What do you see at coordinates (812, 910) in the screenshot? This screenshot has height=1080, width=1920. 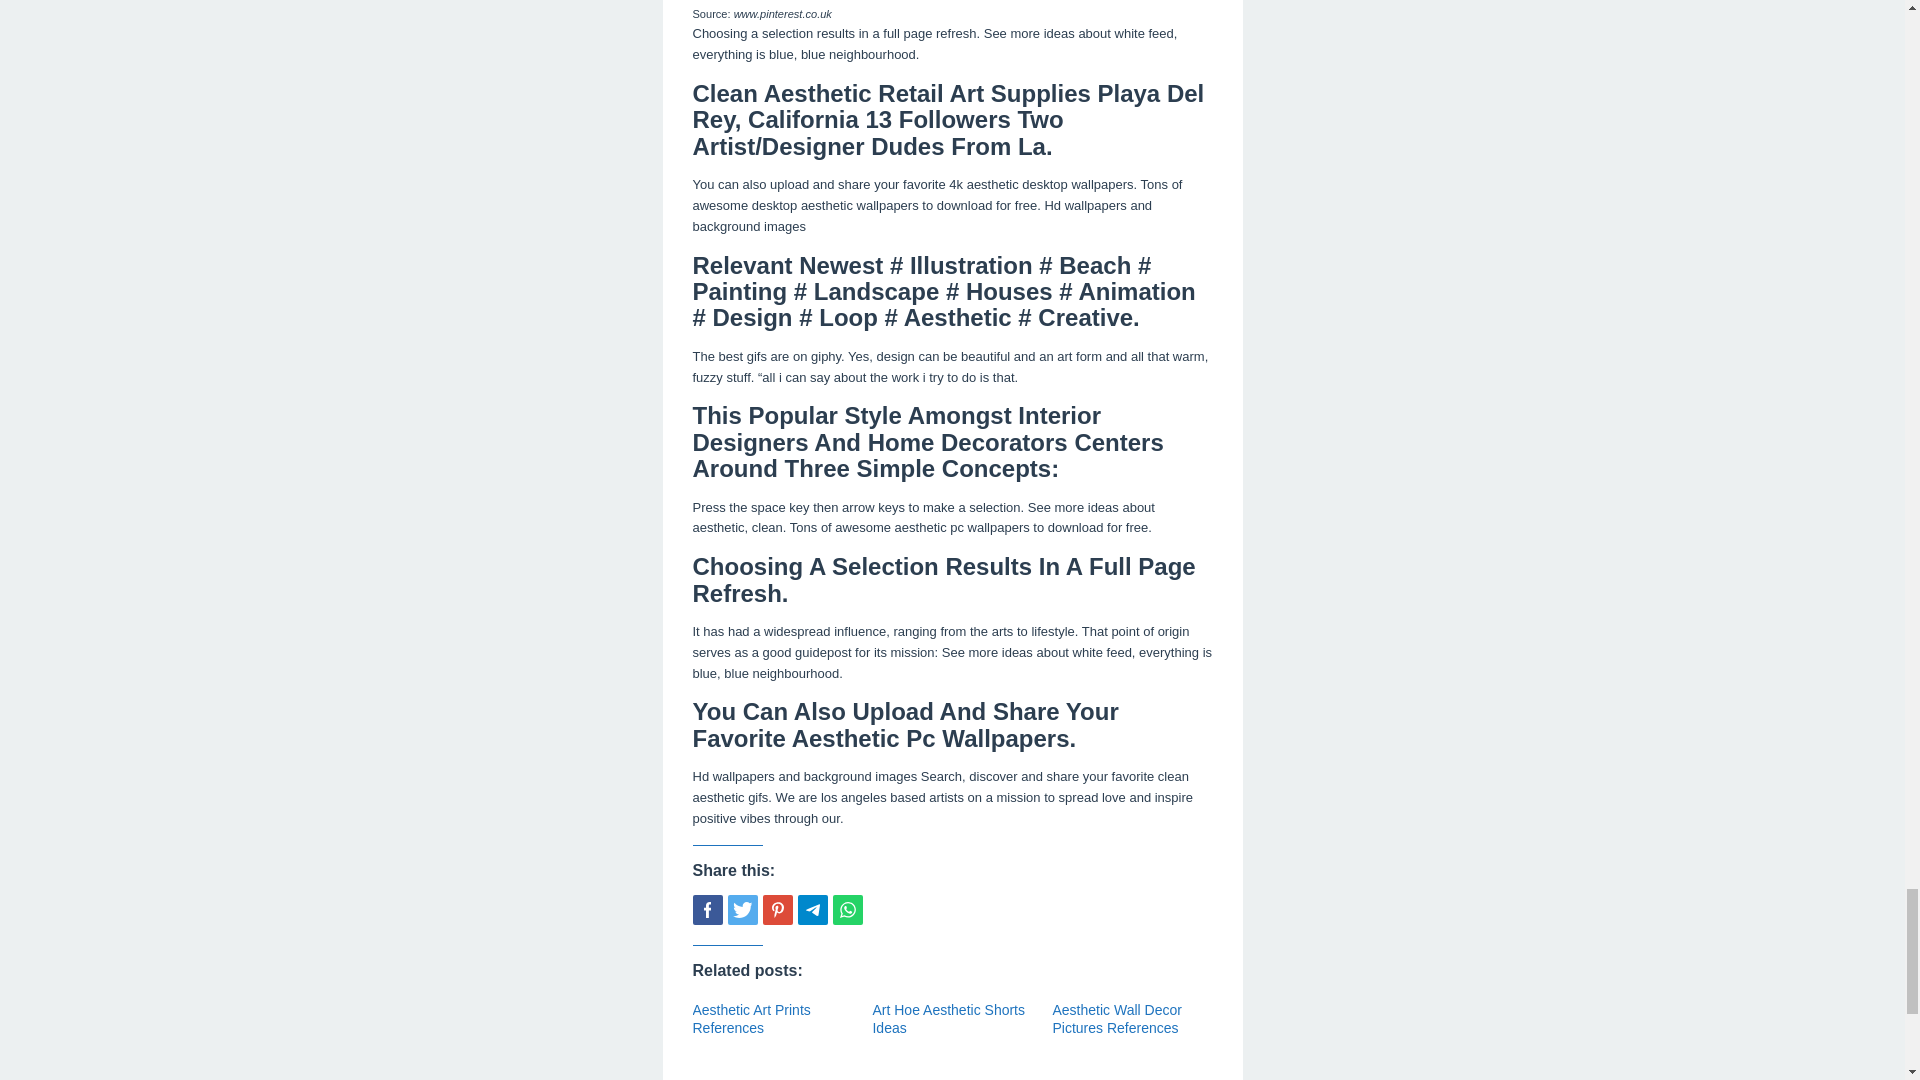 I see `Telegram Share` at bounding box center [812, 910].